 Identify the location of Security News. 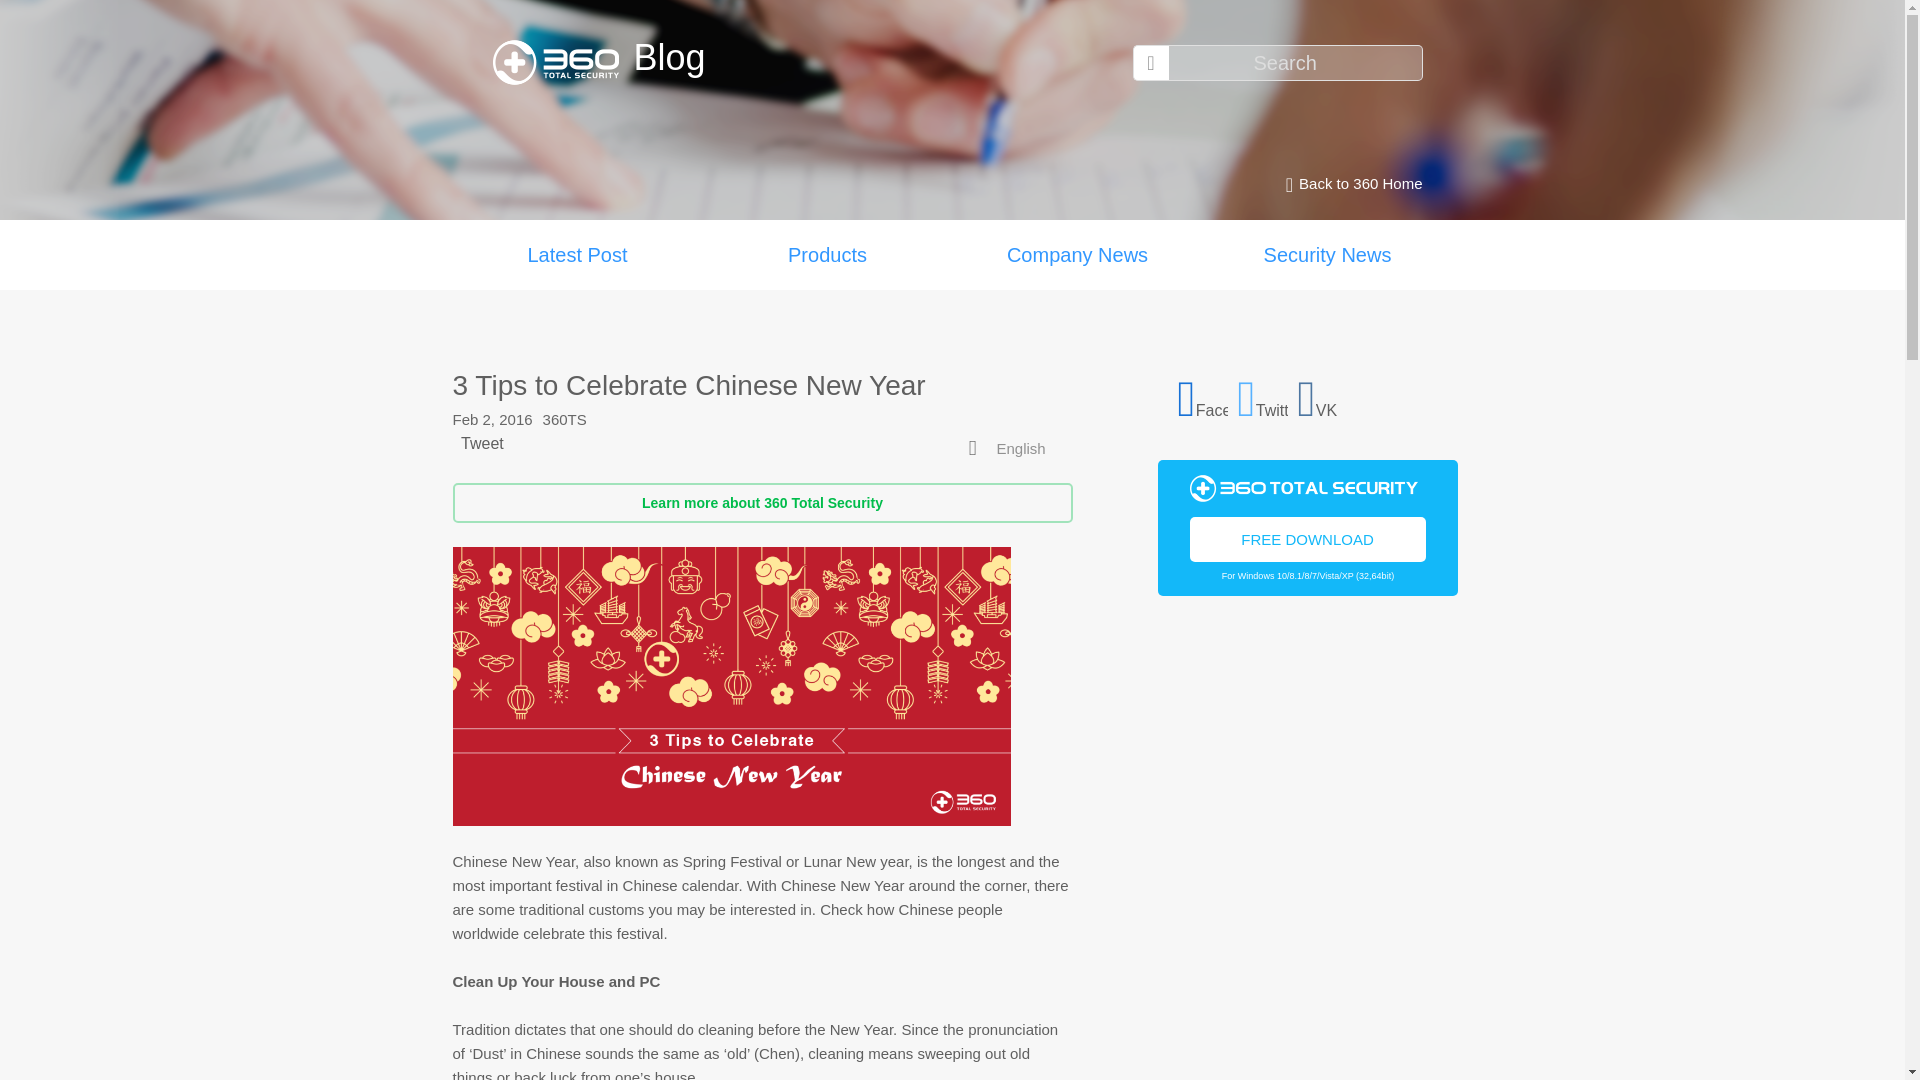
(1326, 255).